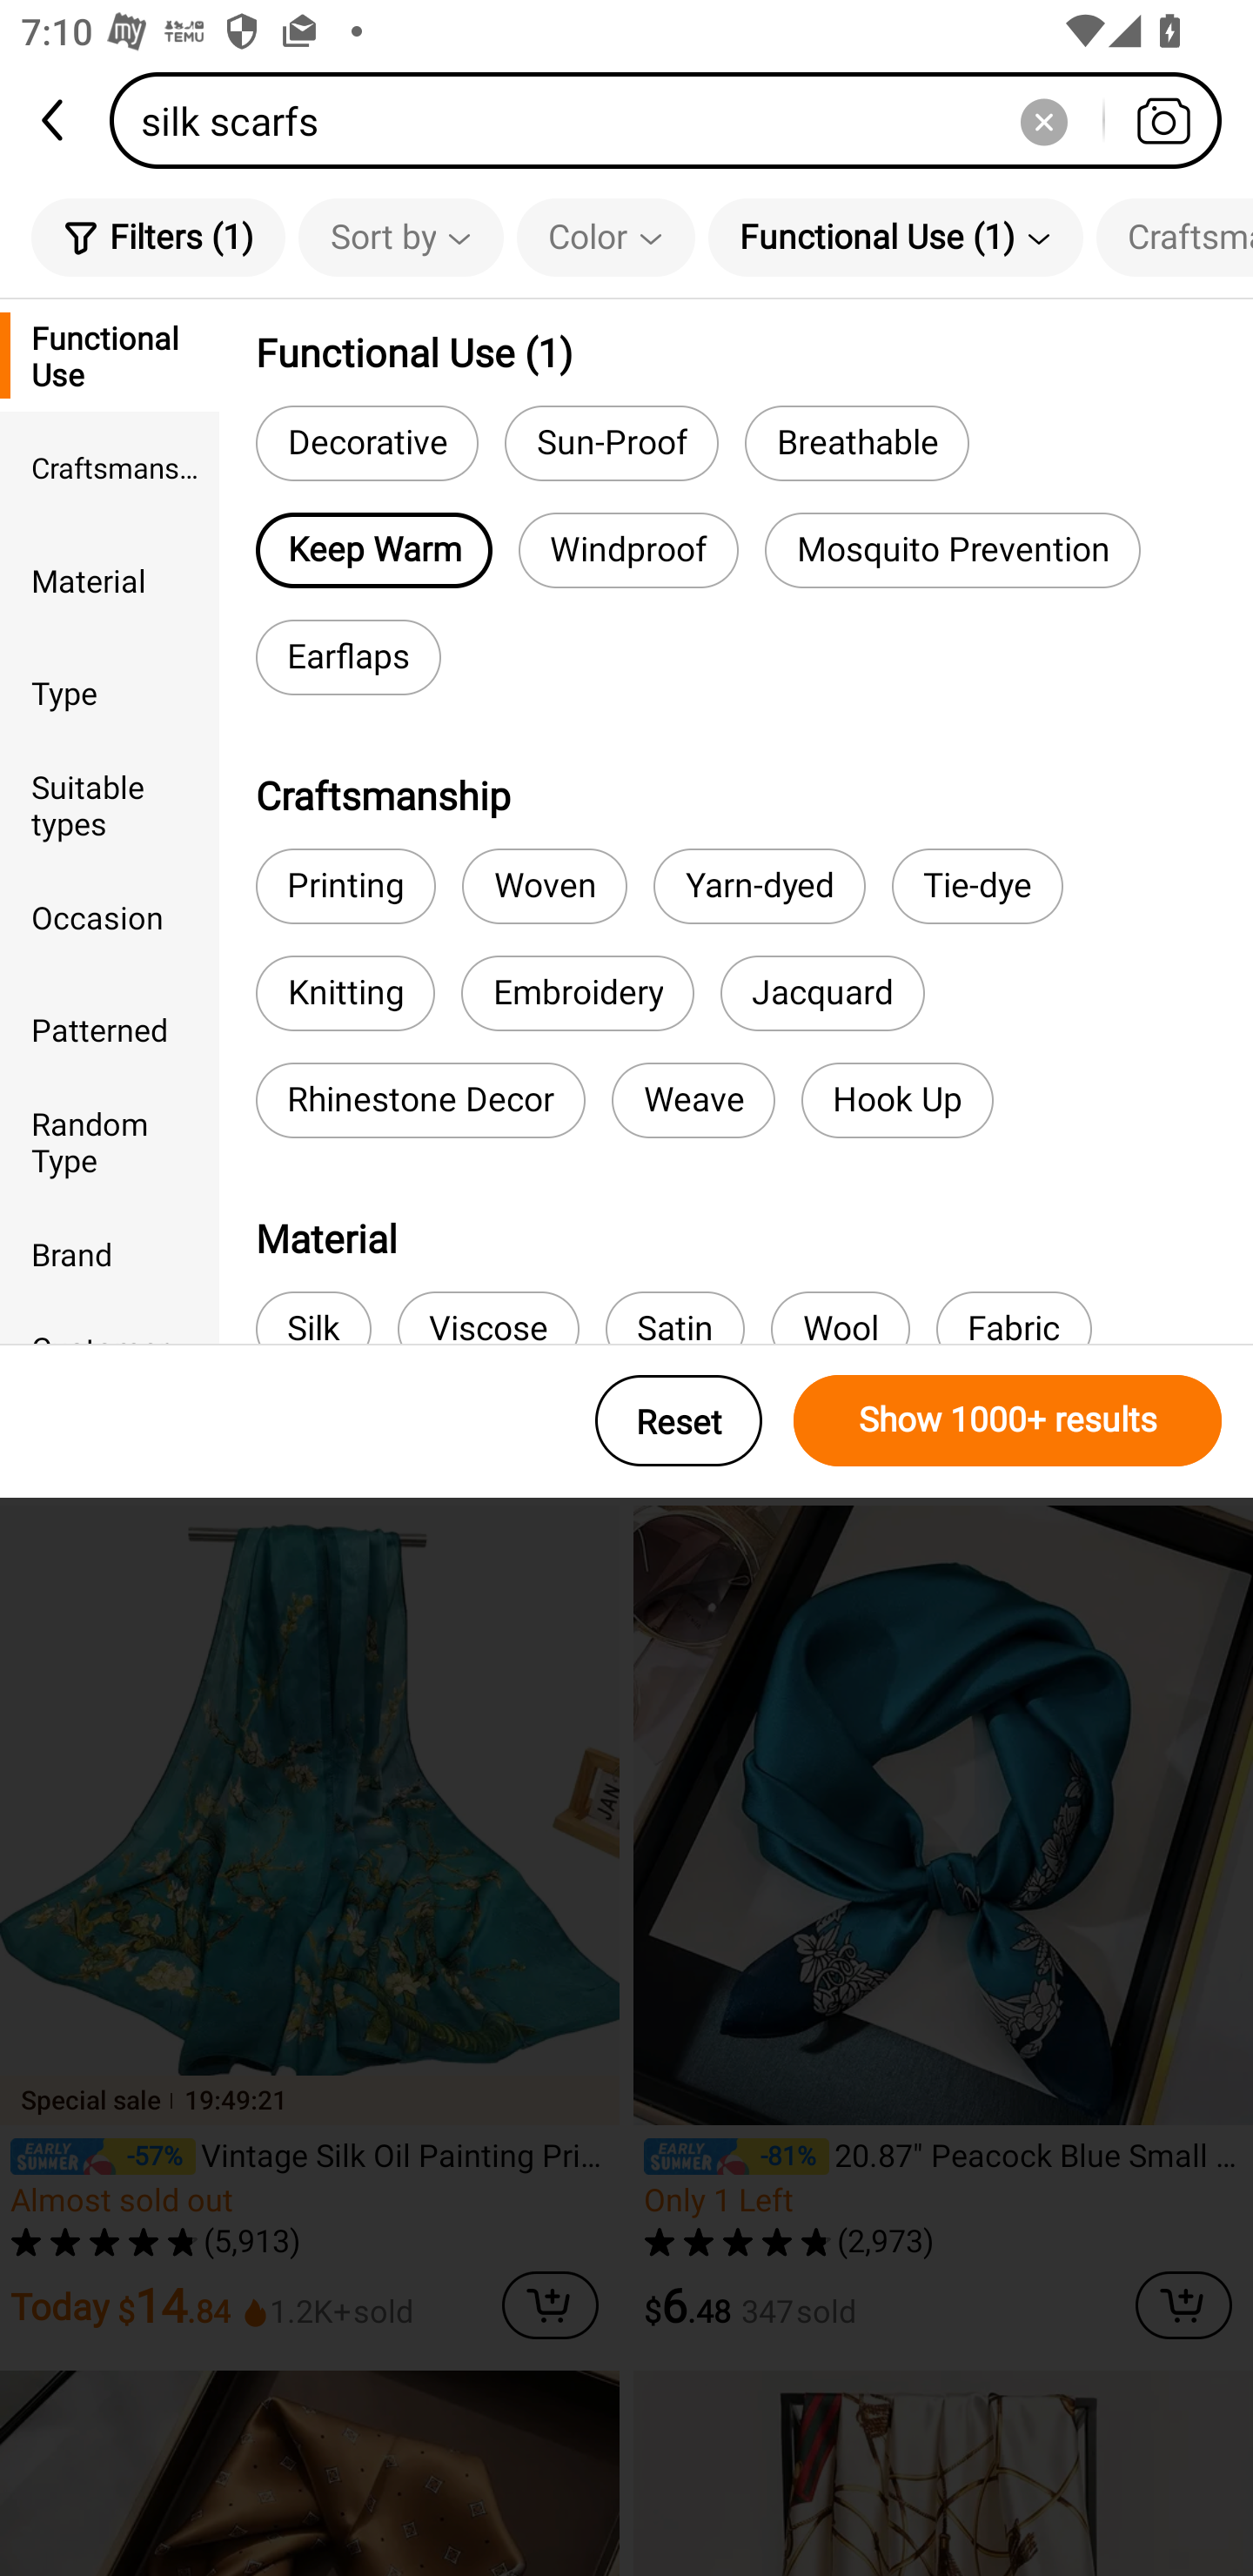  I want to click on Woven, so click(545, 886).